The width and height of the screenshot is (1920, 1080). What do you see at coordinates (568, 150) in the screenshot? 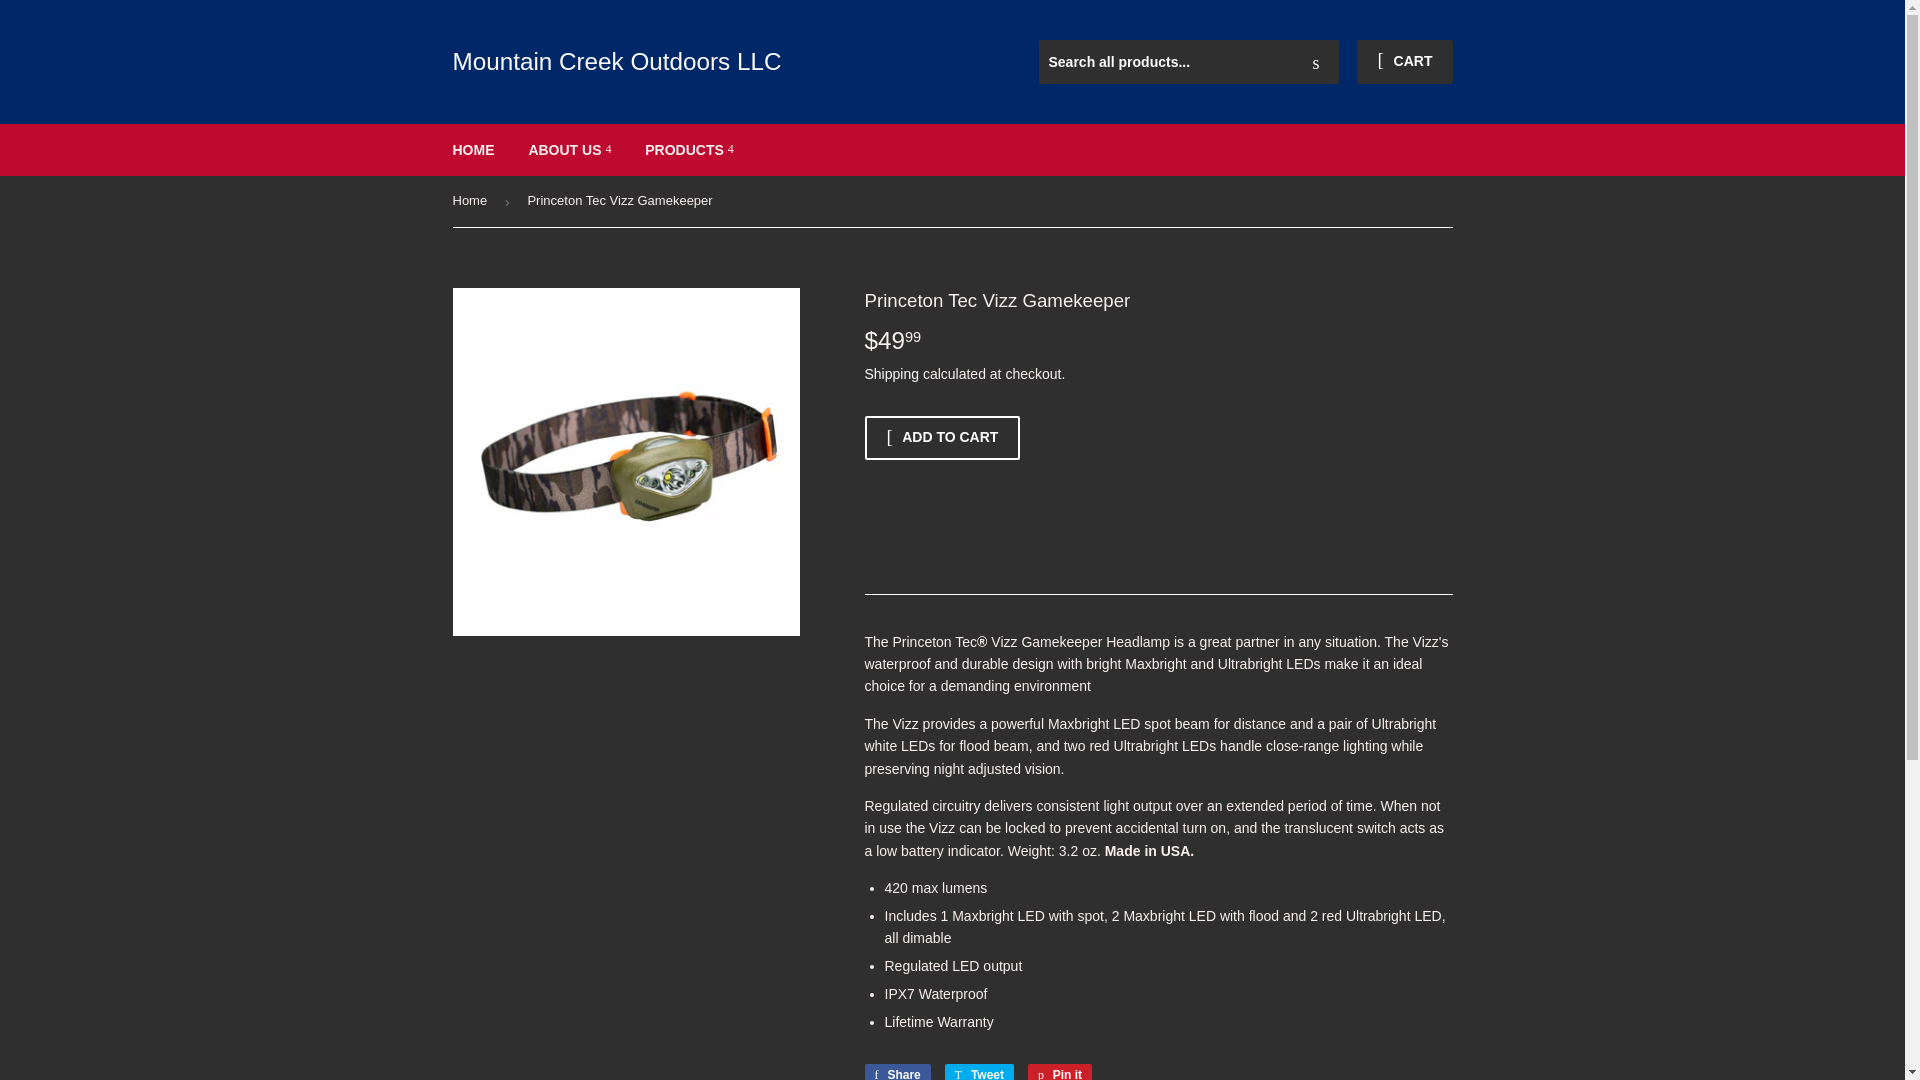
I see `ABOUT US` at bounding box center [568, 150].